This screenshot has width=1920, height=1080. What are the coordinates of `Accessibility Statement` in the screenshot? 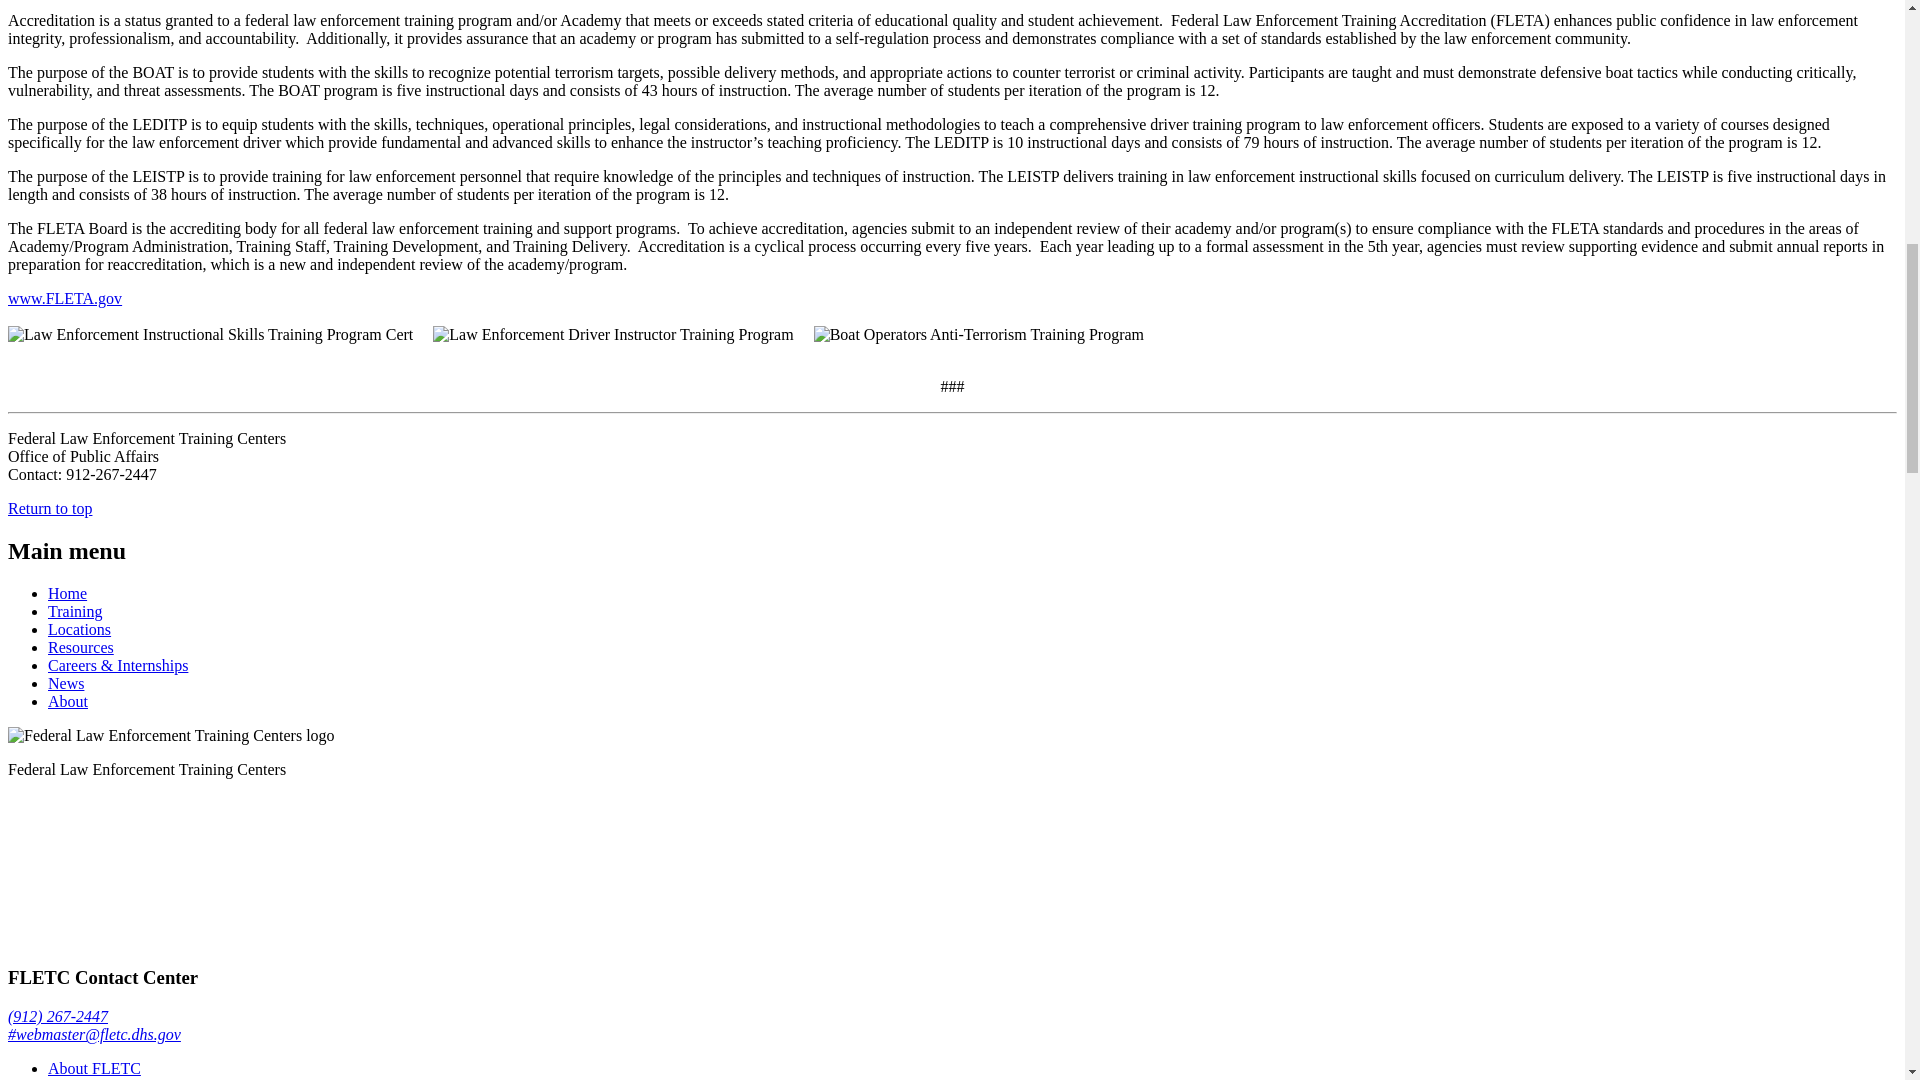 It's located at (90, 1078).